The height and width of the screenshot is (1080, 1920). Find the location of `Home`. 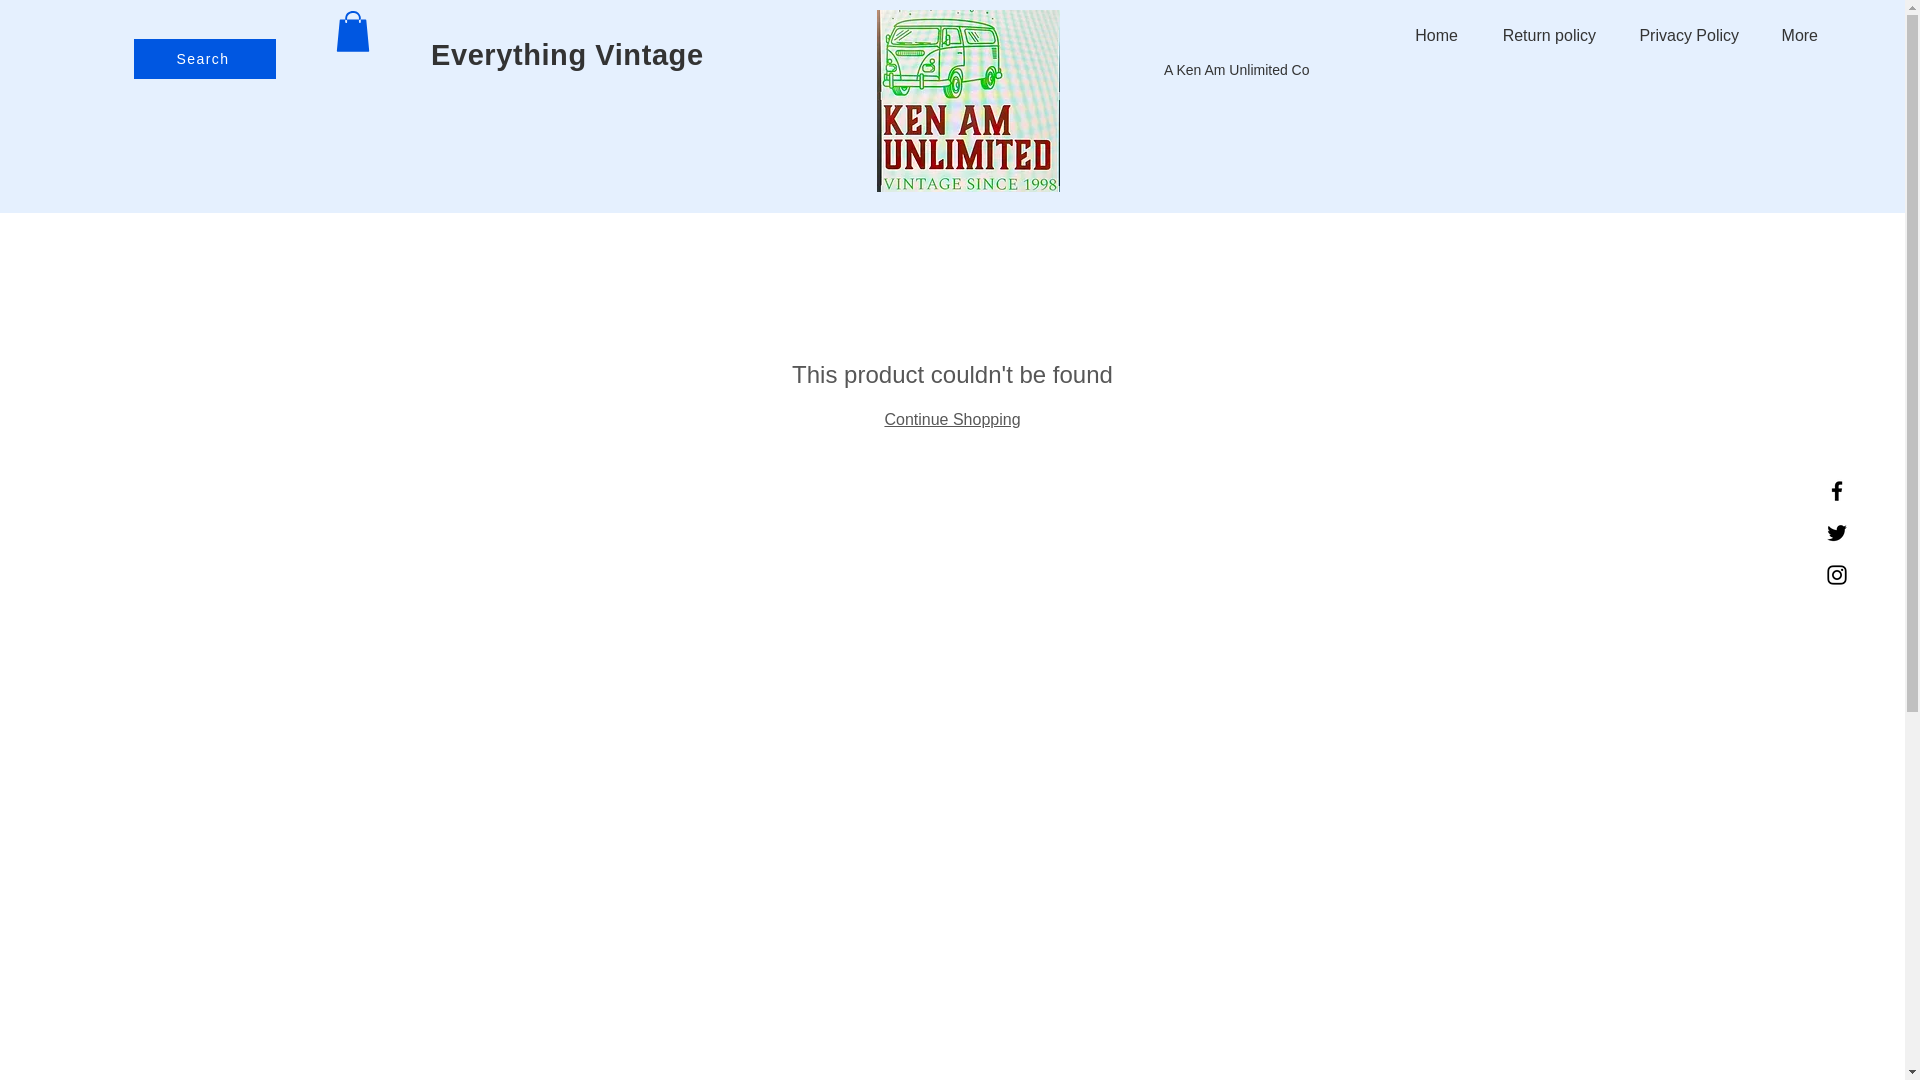

Home is located at coordinates (1429, 35).